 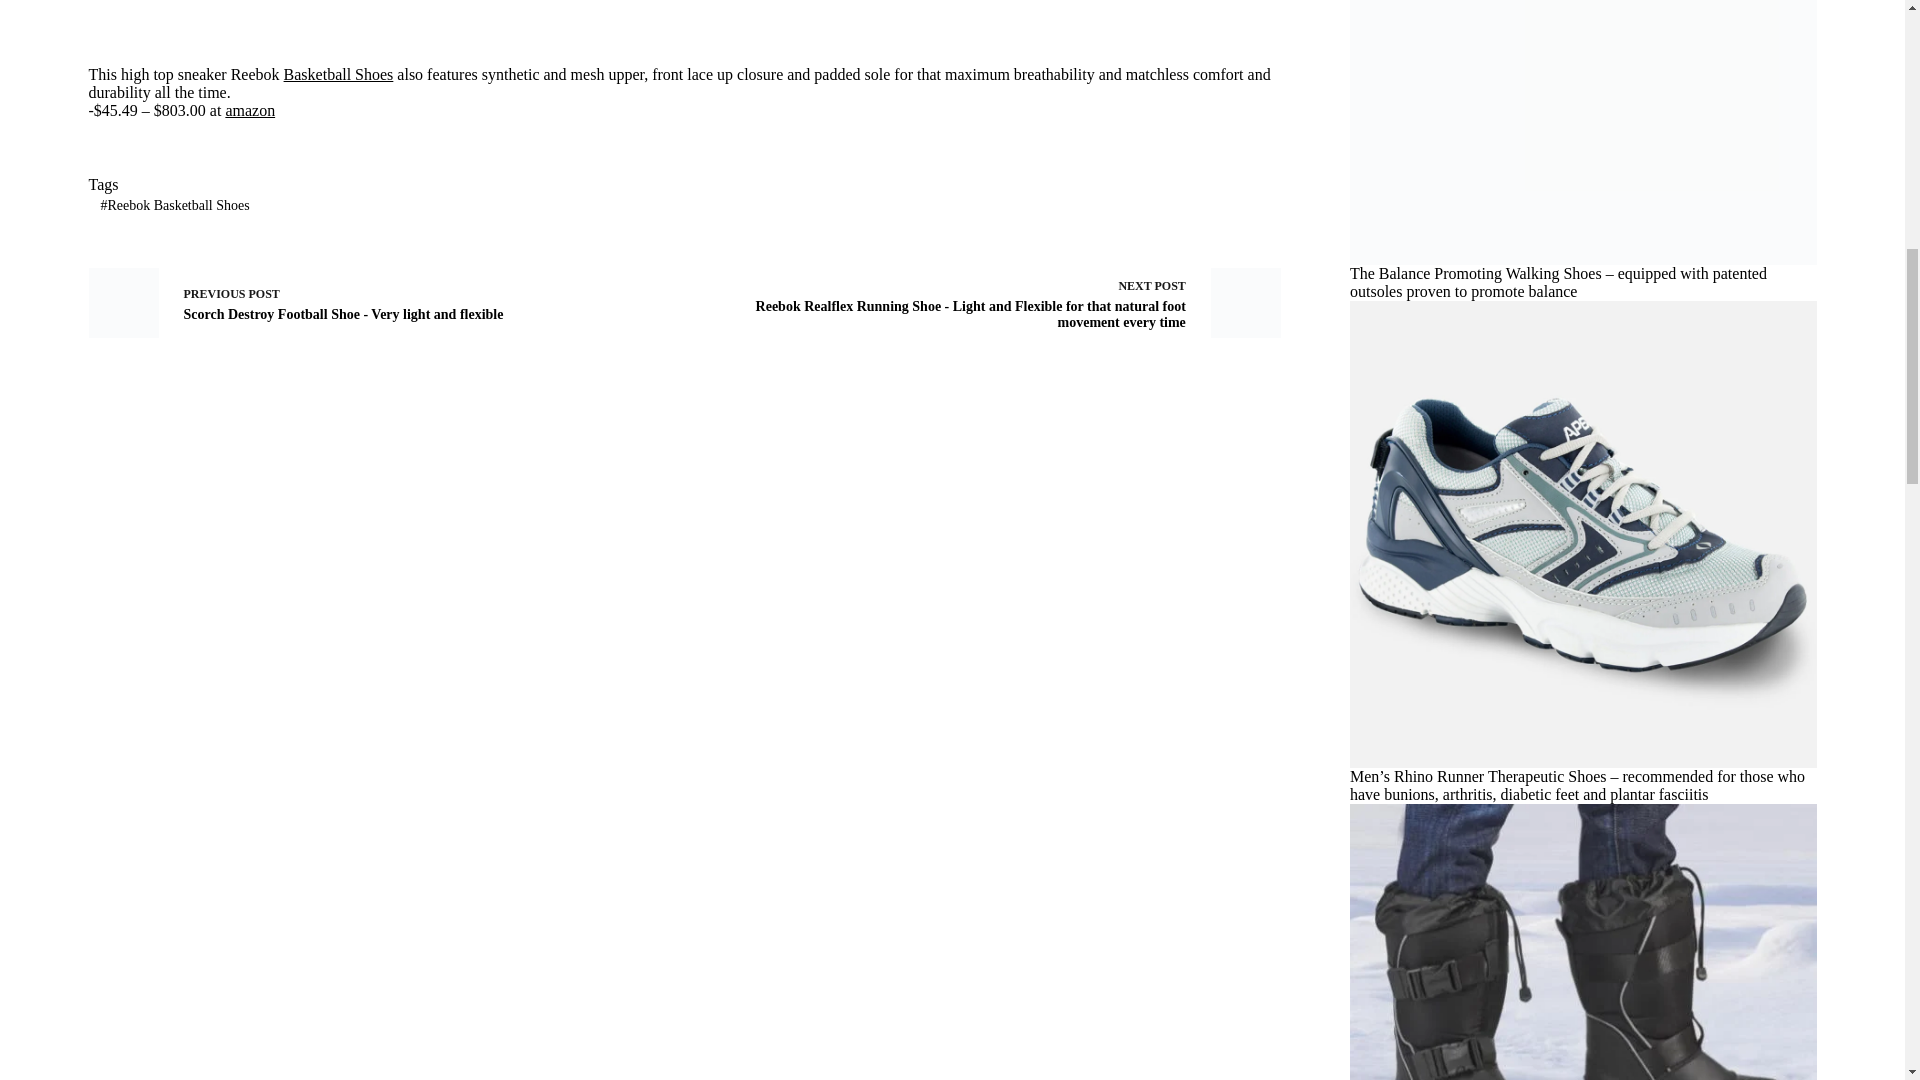 What do you see at coordinates (338, 74) in the screenshot?
I see `Basketball Shoes` at bounding box center [338, 74].